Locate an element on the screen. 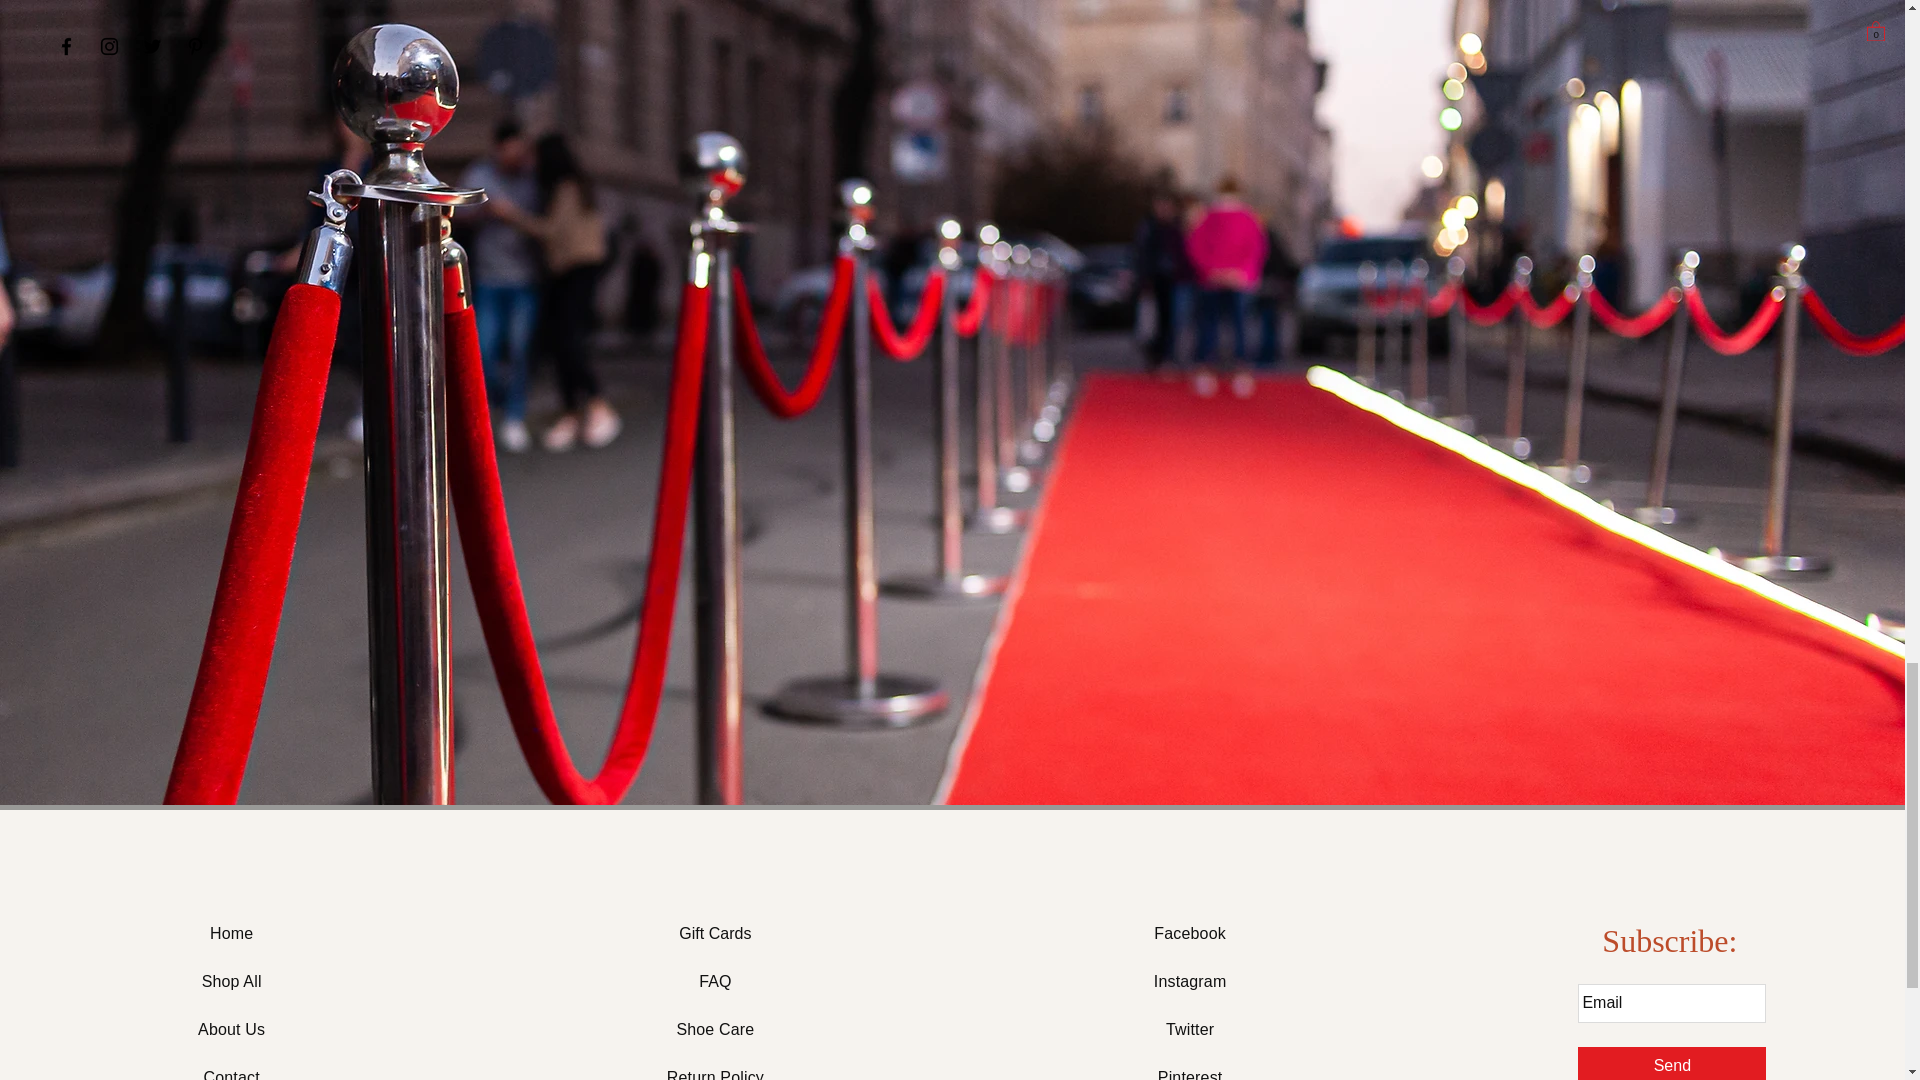 The height and width of the screenshot is (1080, 1920). Shoe Care is located at coordinates (714, 1028).